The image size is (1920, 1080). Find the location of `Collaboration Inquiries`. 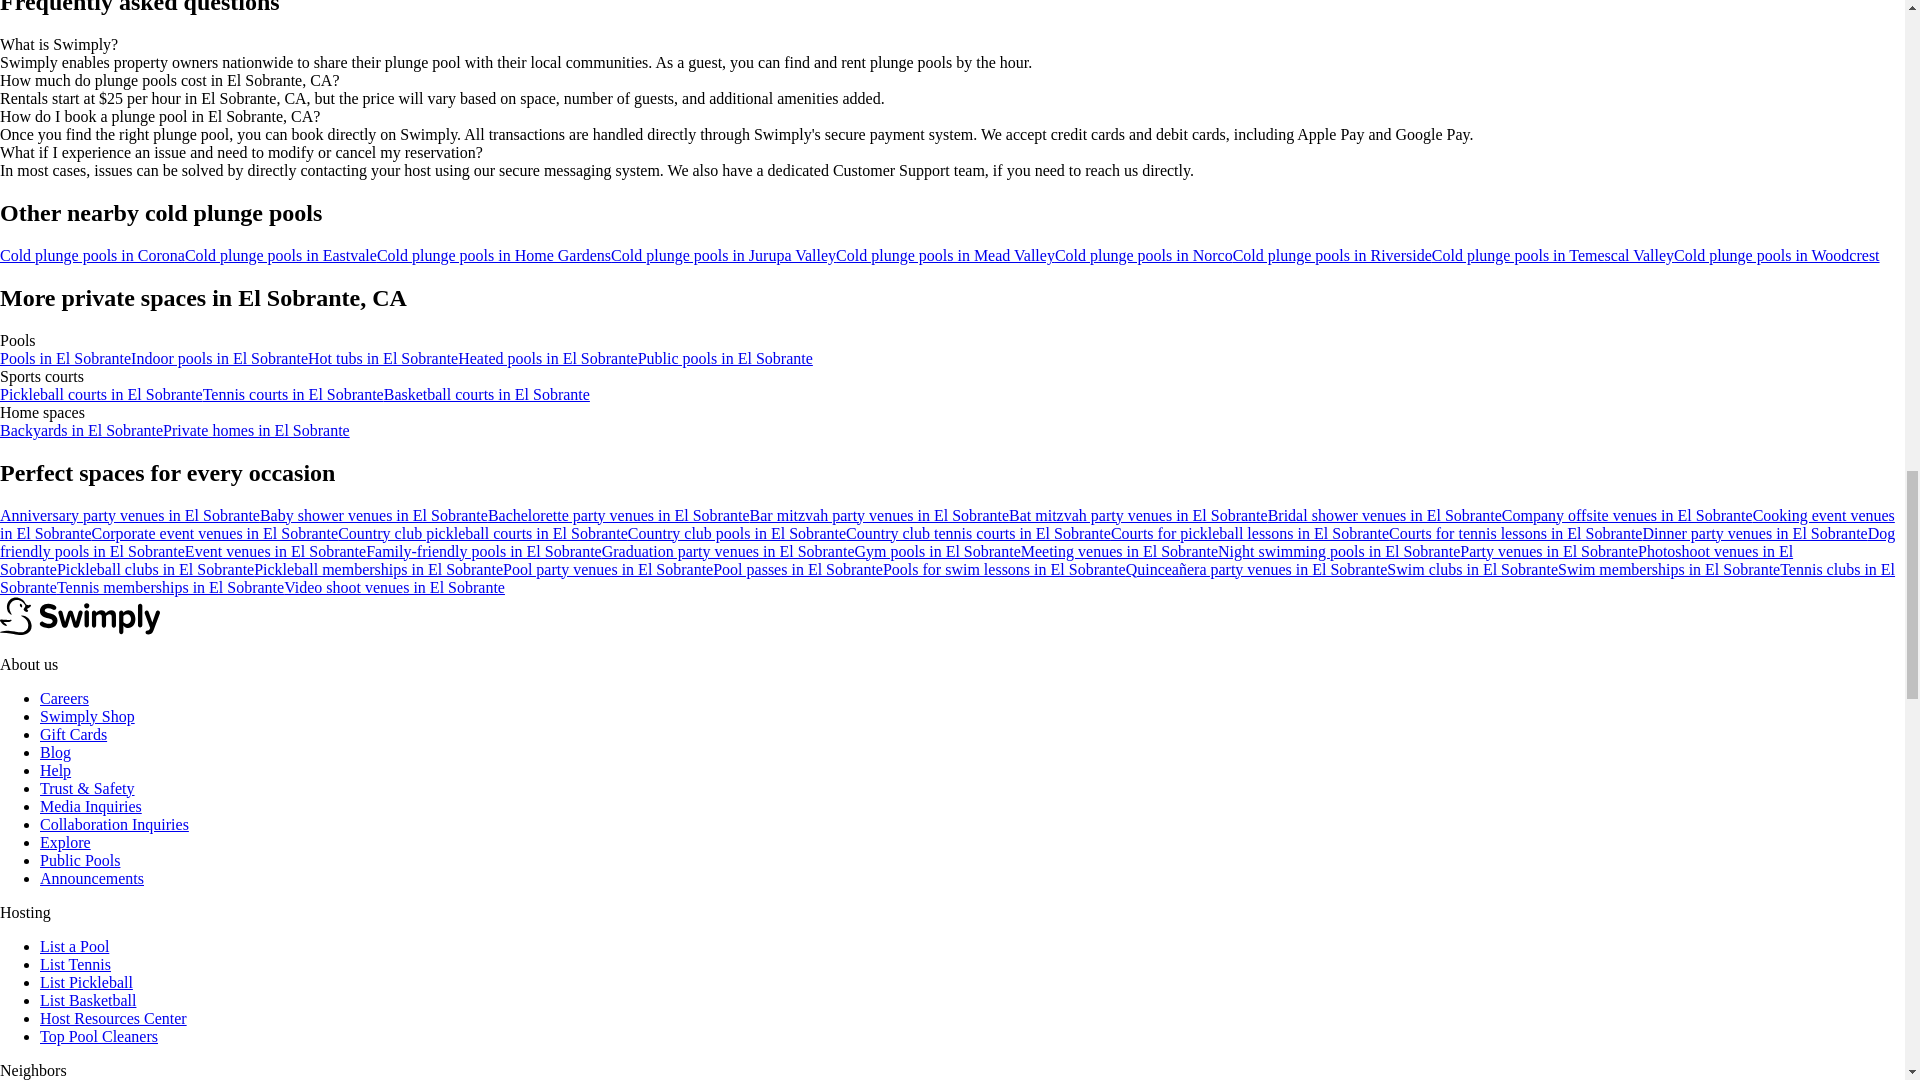

Collaboration Inquiries is located at coordinates (114, 824).